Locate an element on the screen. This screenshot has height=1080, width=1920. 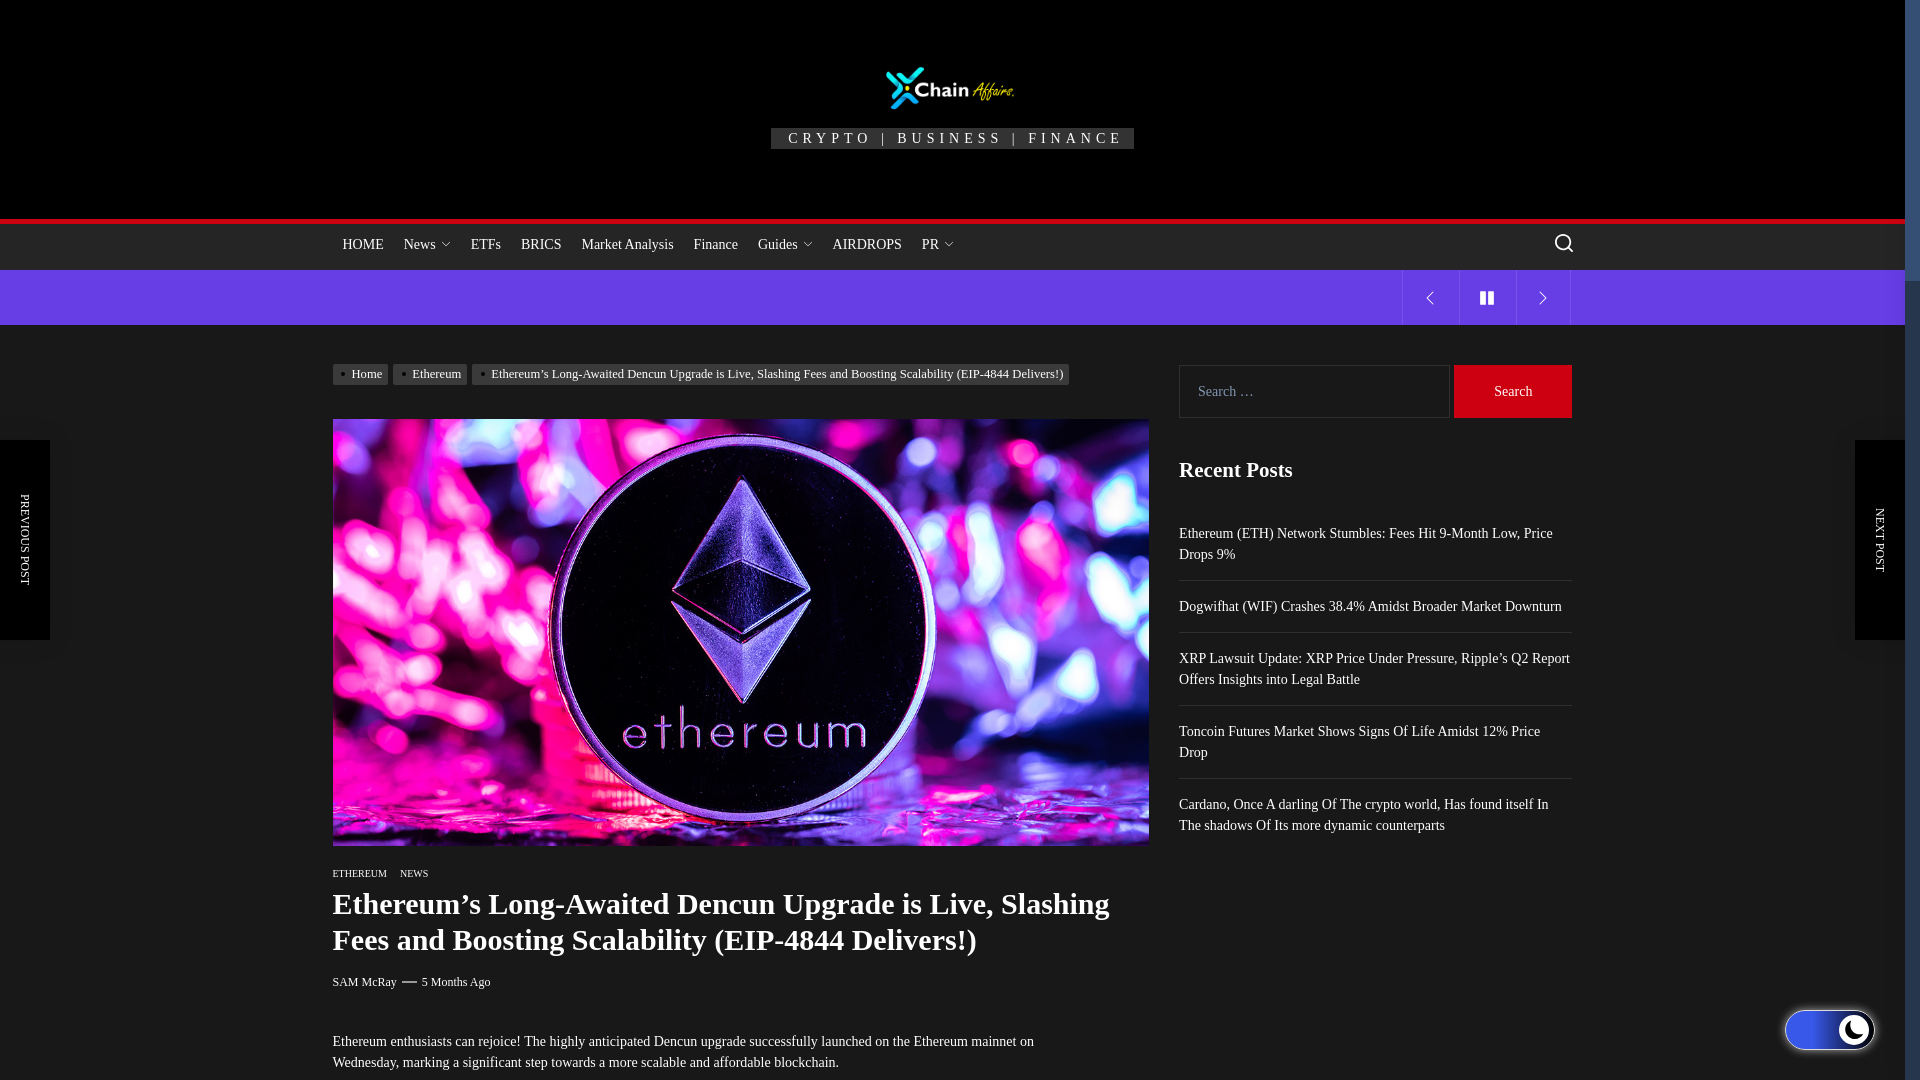
5 Months Ago is located at coordinates (456, 982).